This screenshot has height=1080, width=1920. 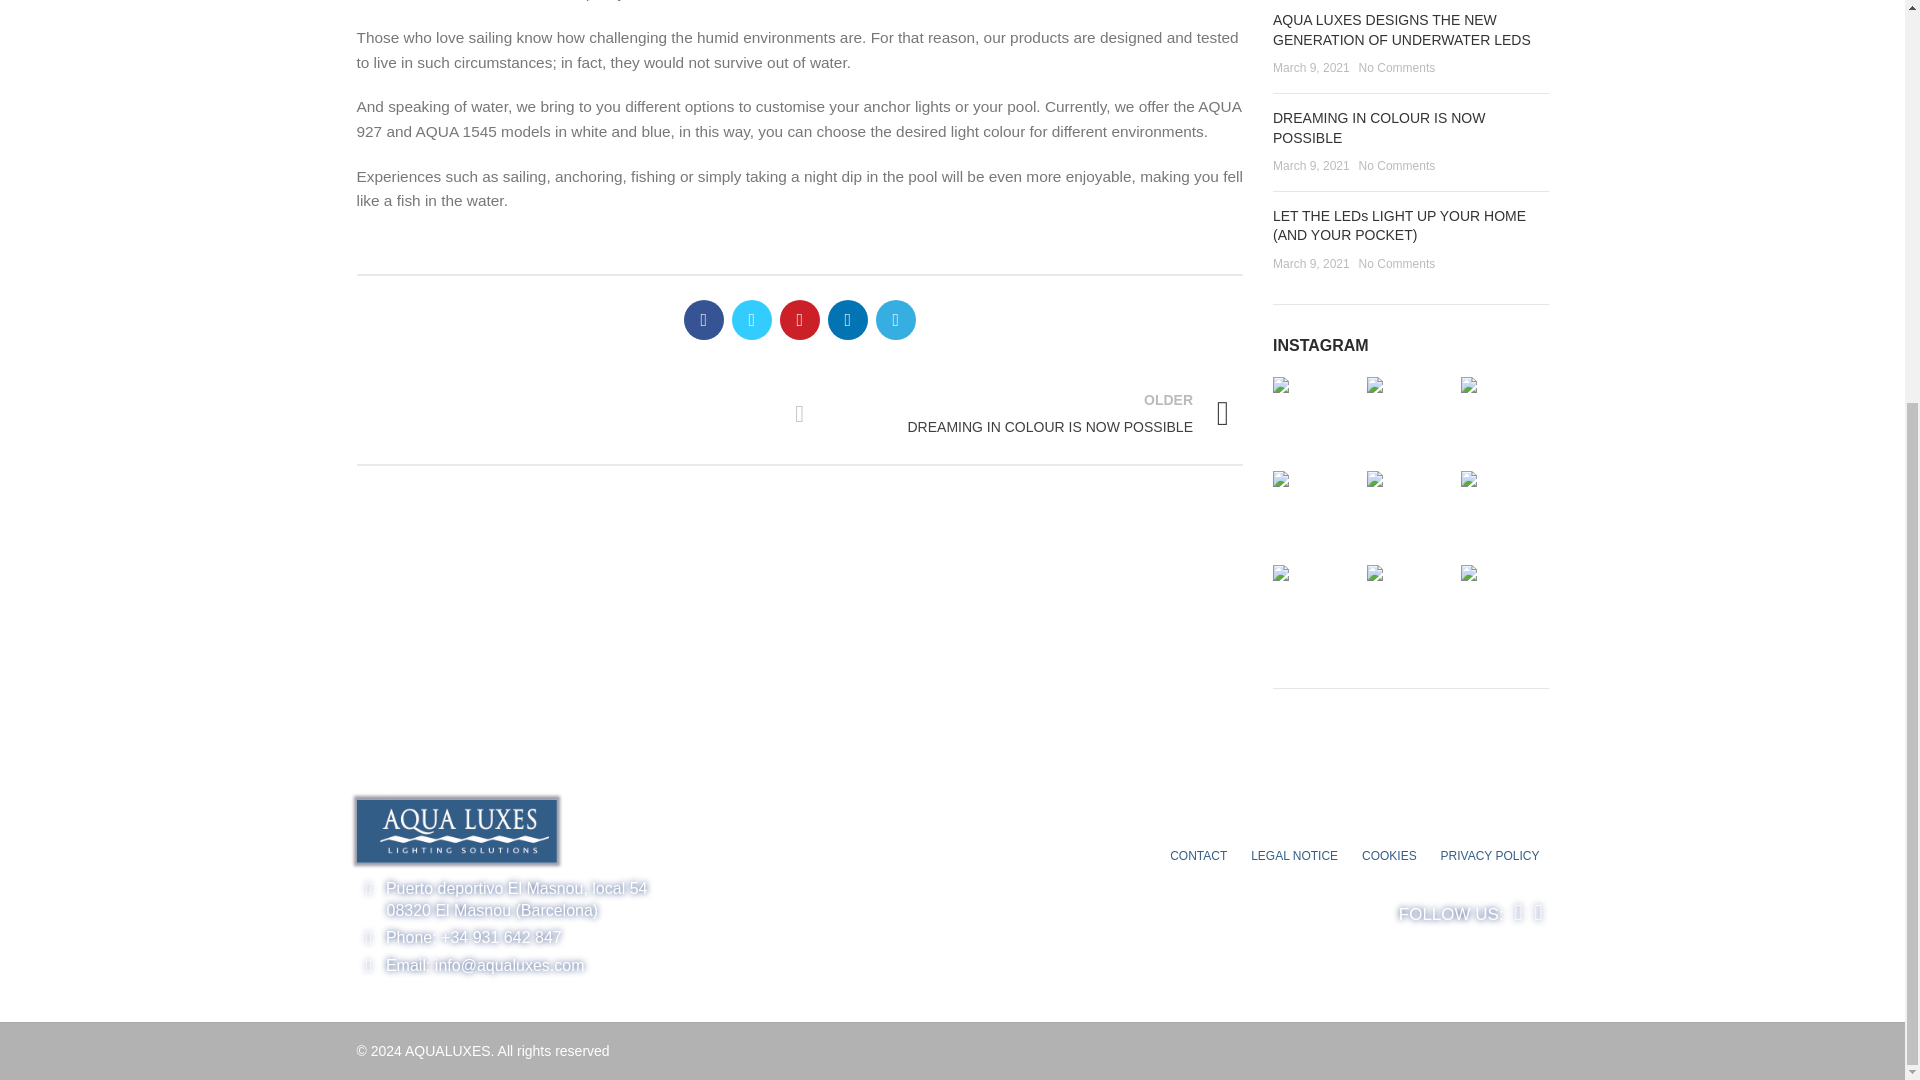 What do you see at coordinates (1398, 67) in the screenshot?
I see `No Comments` at bounding box center [1398, 67].